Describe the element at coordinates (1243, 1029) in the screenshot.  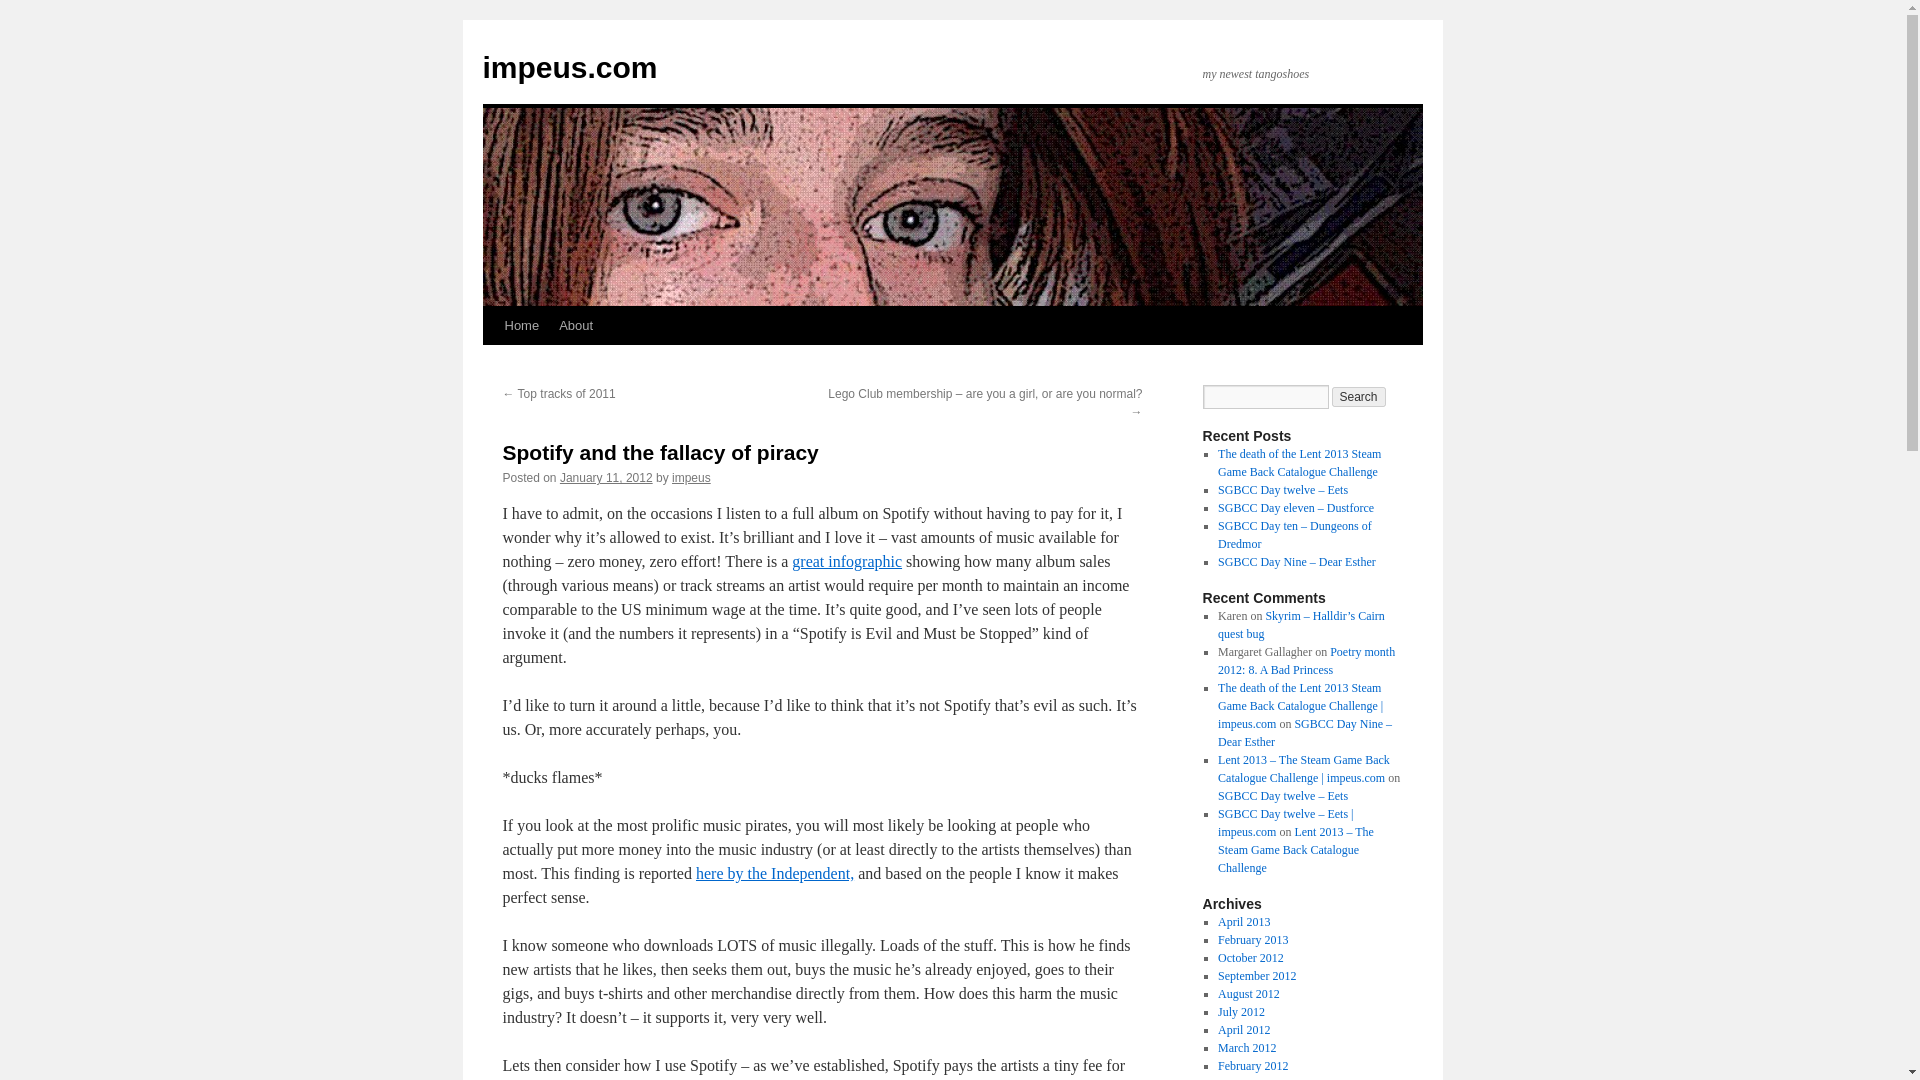
I see `April 2012` at that location.